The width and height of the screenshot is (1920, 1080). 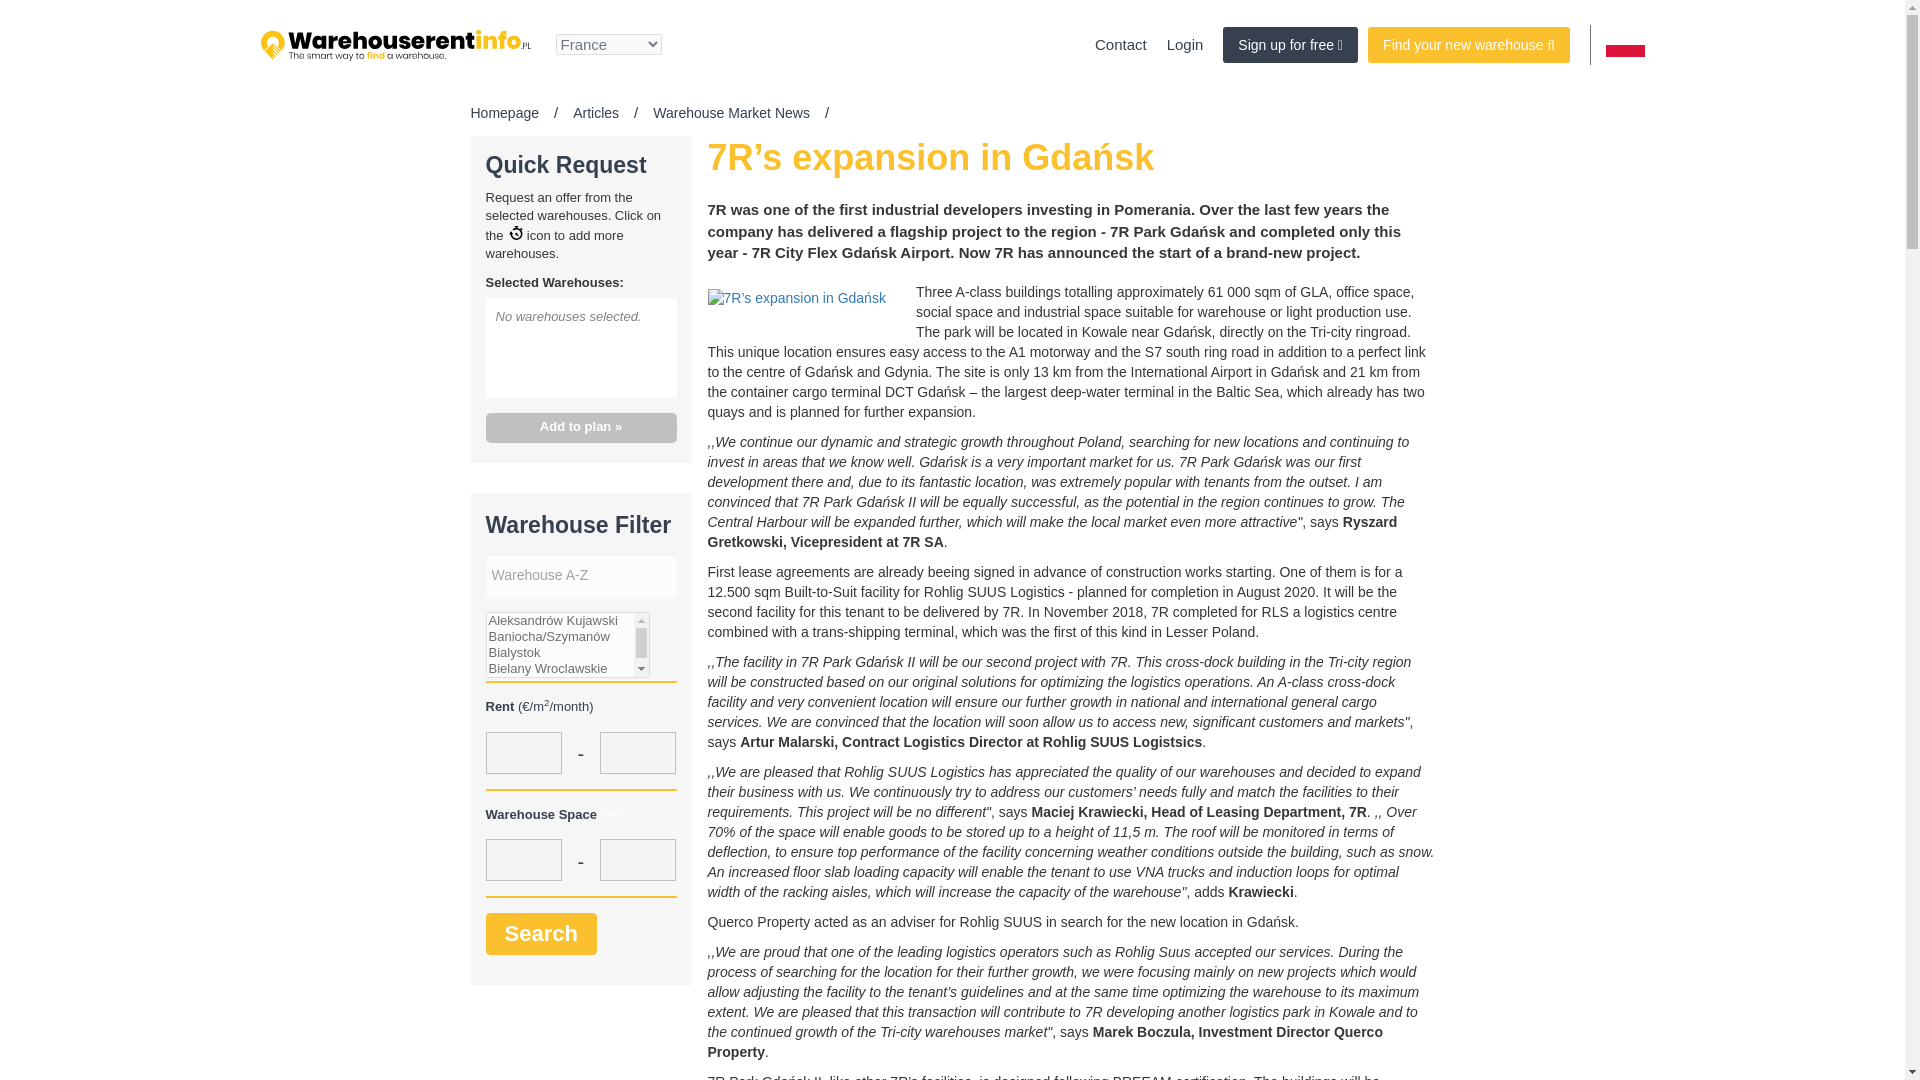 What do you see at coordinates (1468, 44) in the screenshot?
I see `Find your new warehouse` at bounding box center [1468, 44].